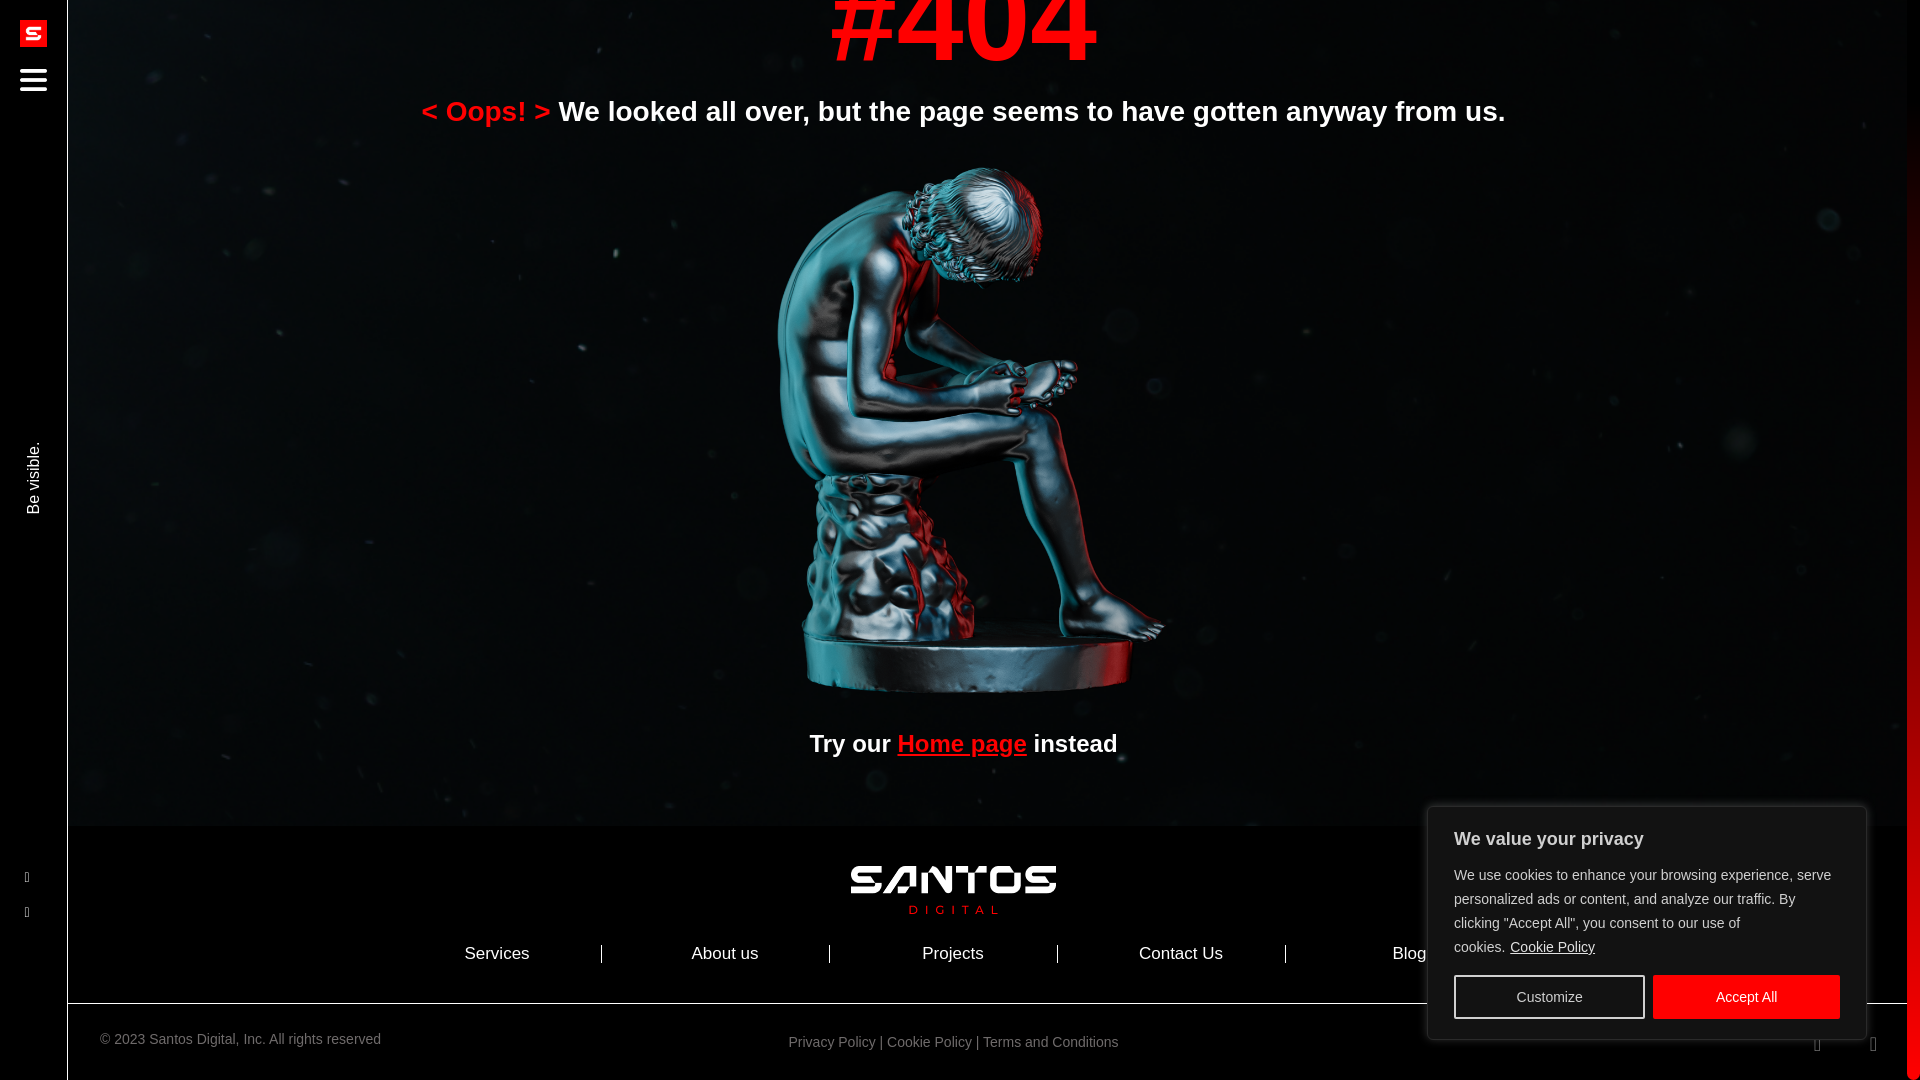  Describe the element at coordinates (496, 953) in the screenshot. I see `Services` at that location.